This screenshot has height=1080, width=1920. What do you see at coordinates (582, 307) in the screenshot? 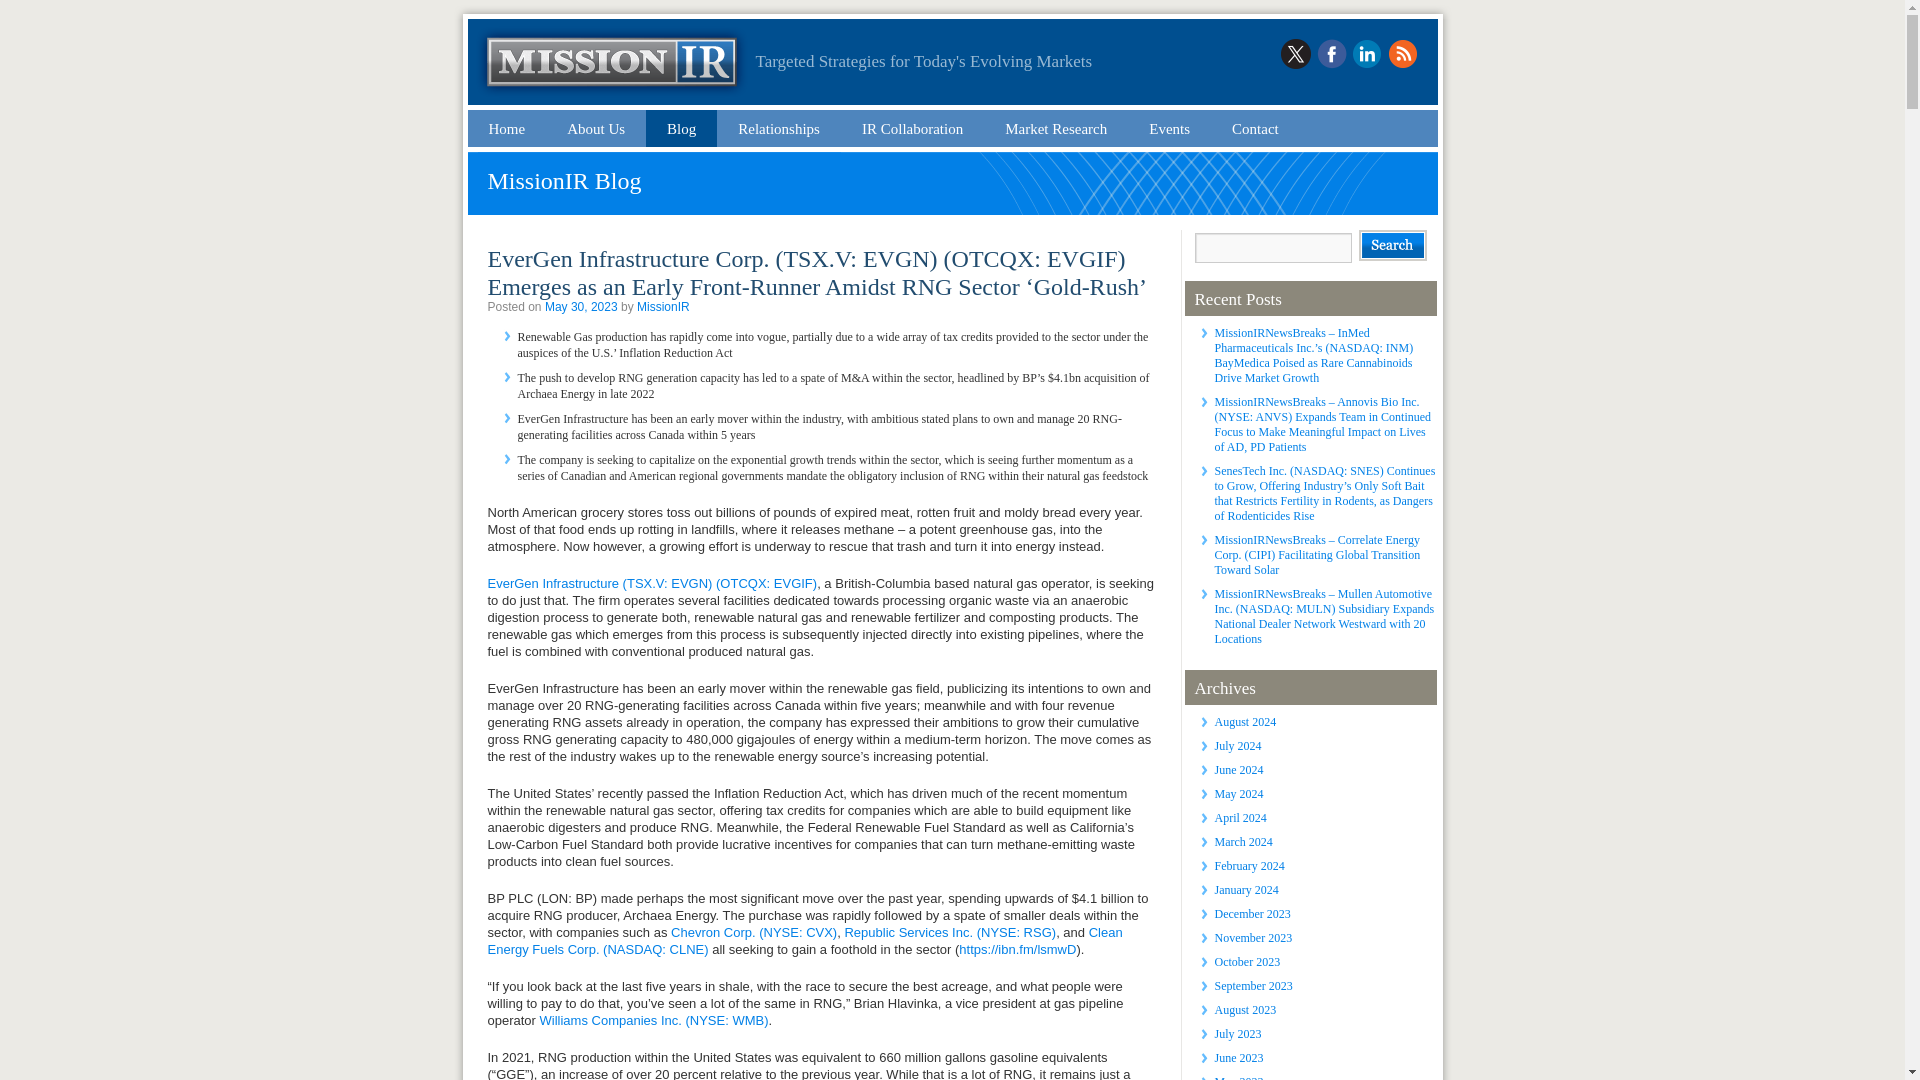
I see `May 30, 2023` at bounding box center [582, 307].